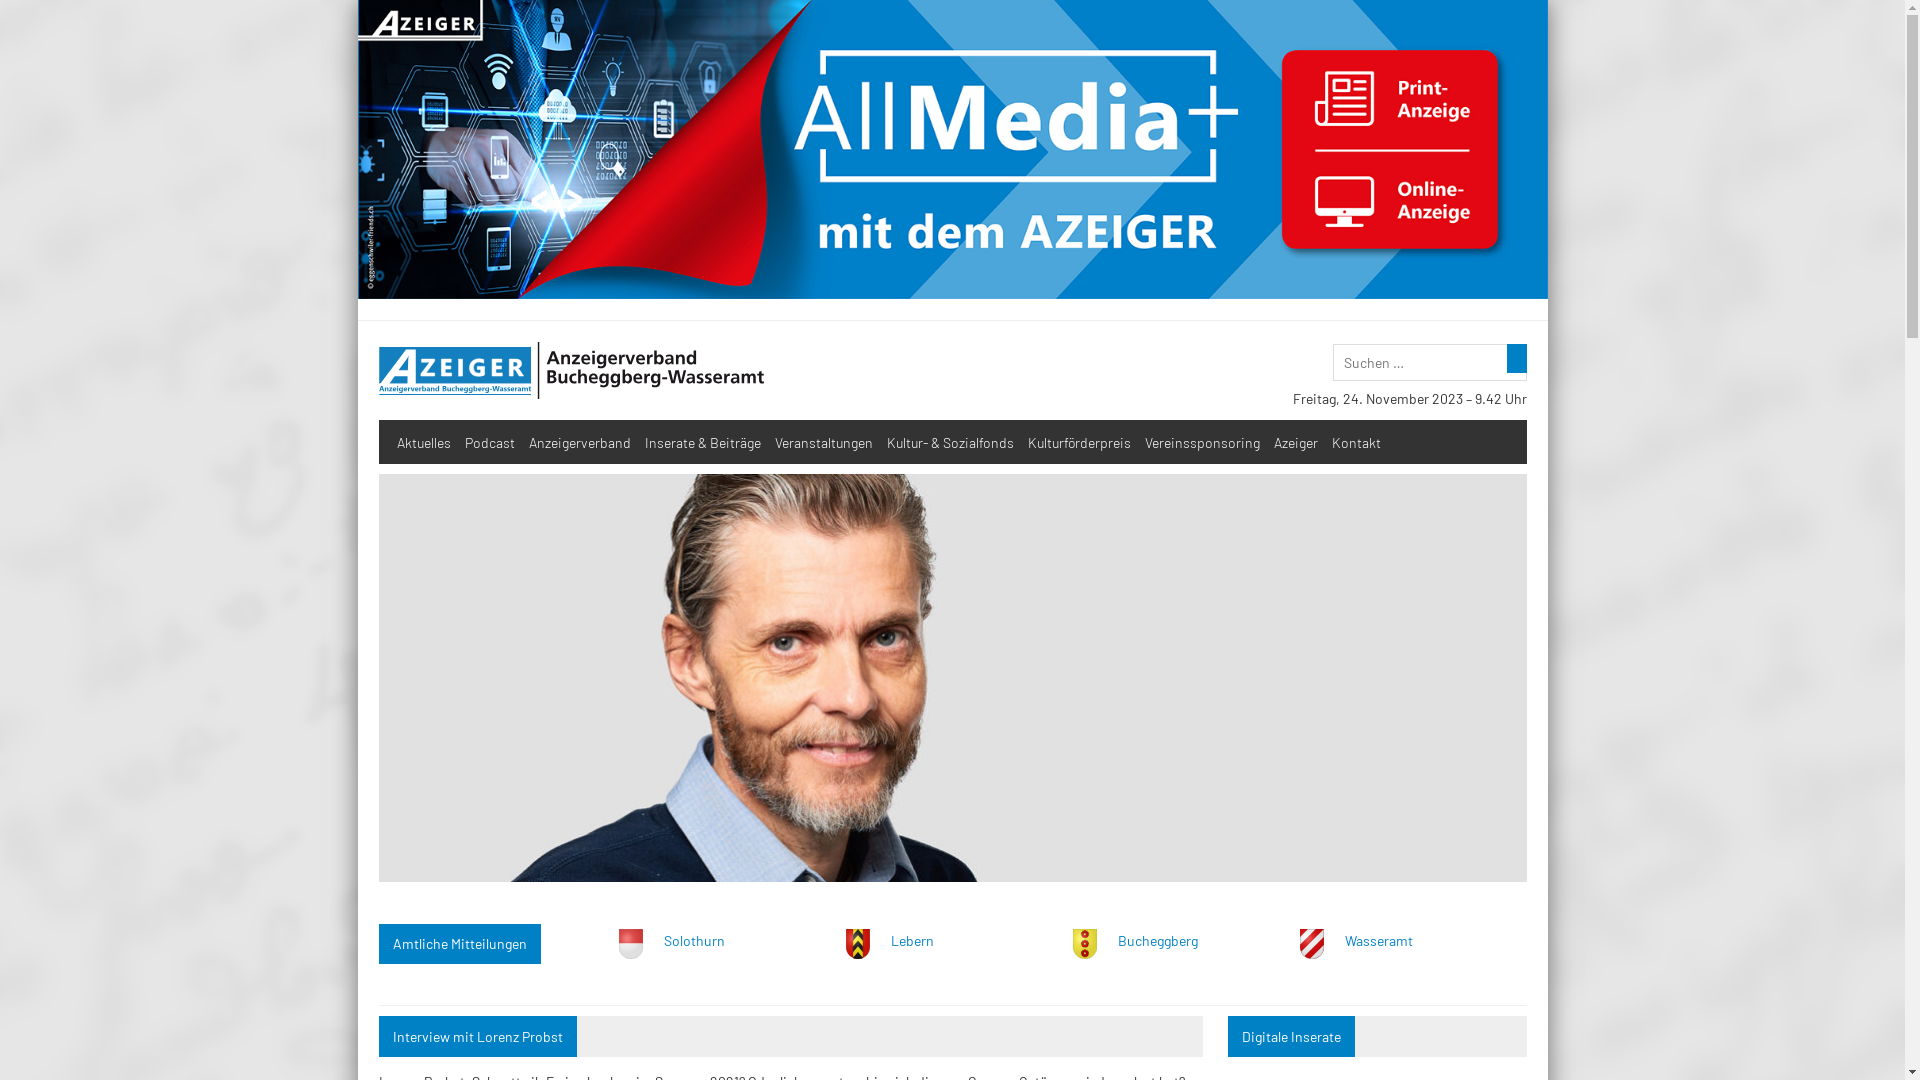 Image resolution: width=1920 pixels, height=1080 pixels. I want to click on Kontakt, so click(1356, 442).